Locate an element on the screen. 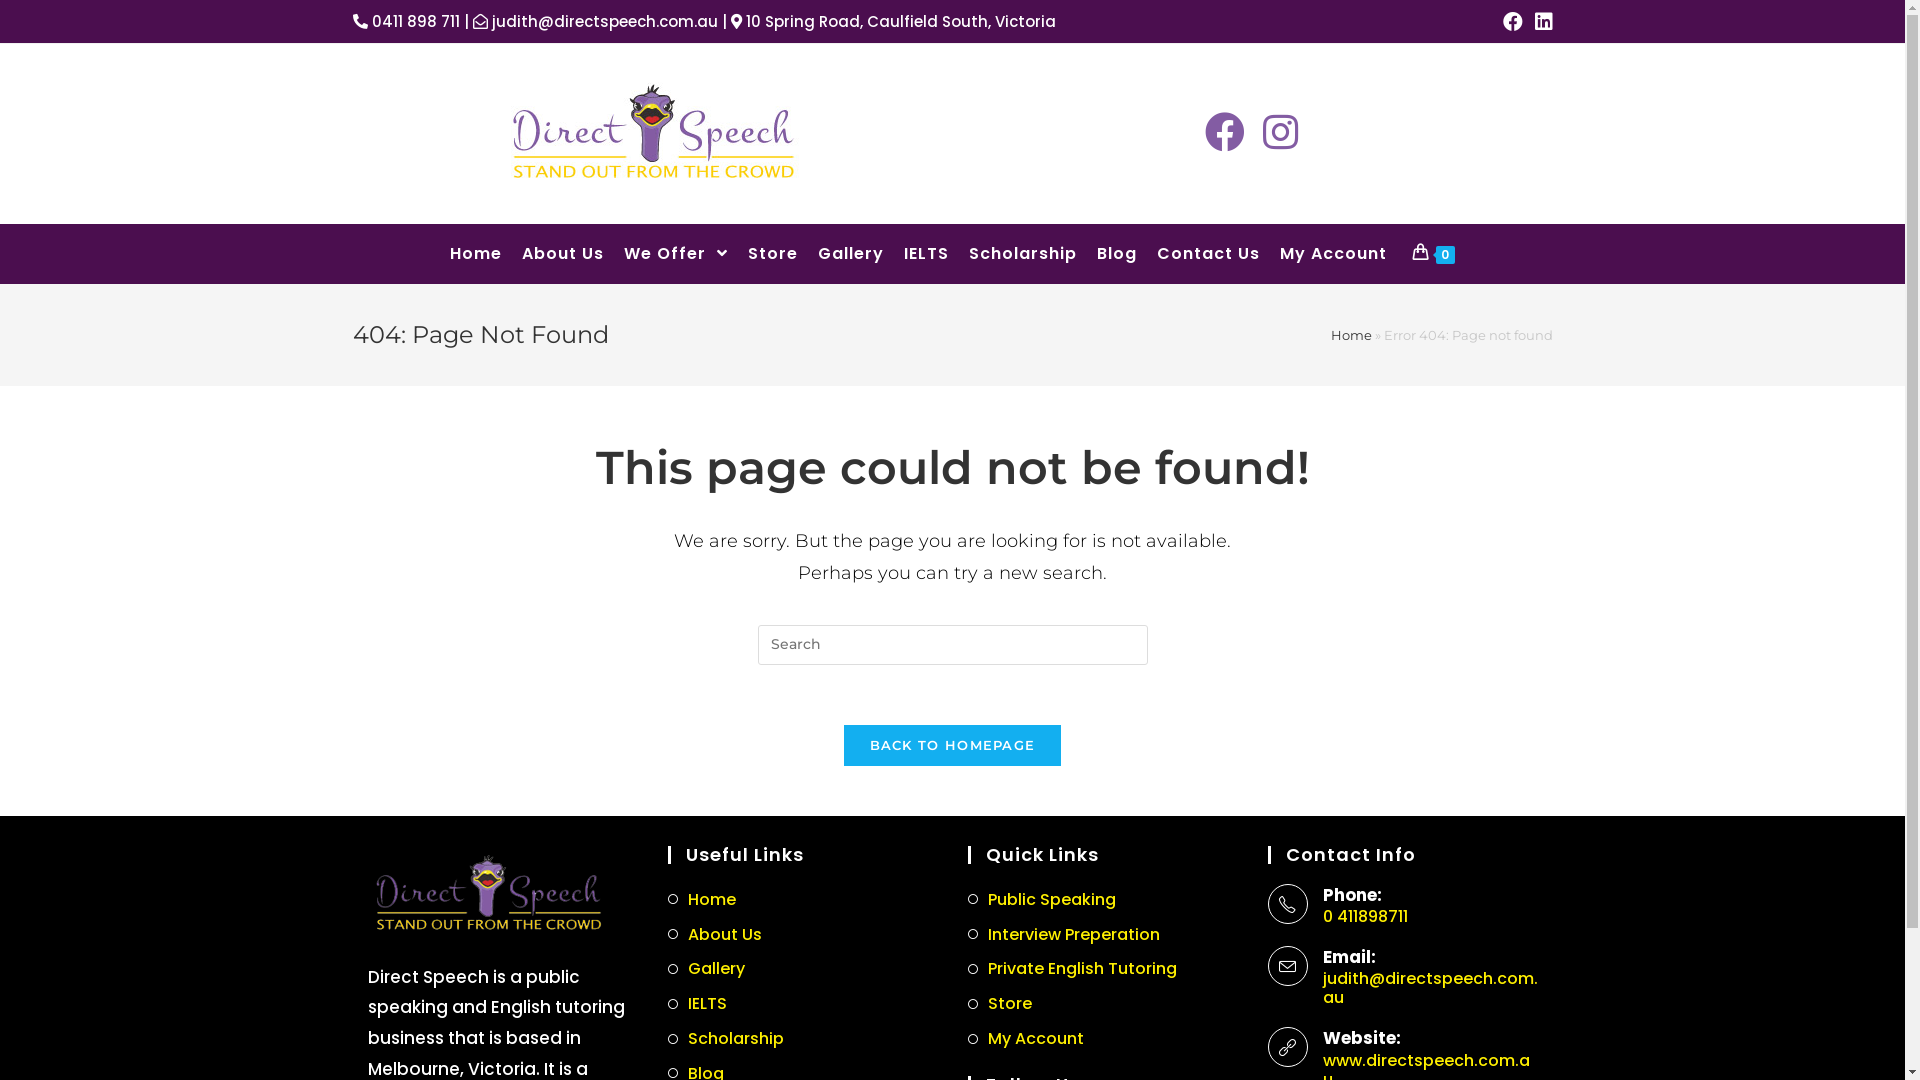  Interview Preperation is located at coordinates (1064, 936).